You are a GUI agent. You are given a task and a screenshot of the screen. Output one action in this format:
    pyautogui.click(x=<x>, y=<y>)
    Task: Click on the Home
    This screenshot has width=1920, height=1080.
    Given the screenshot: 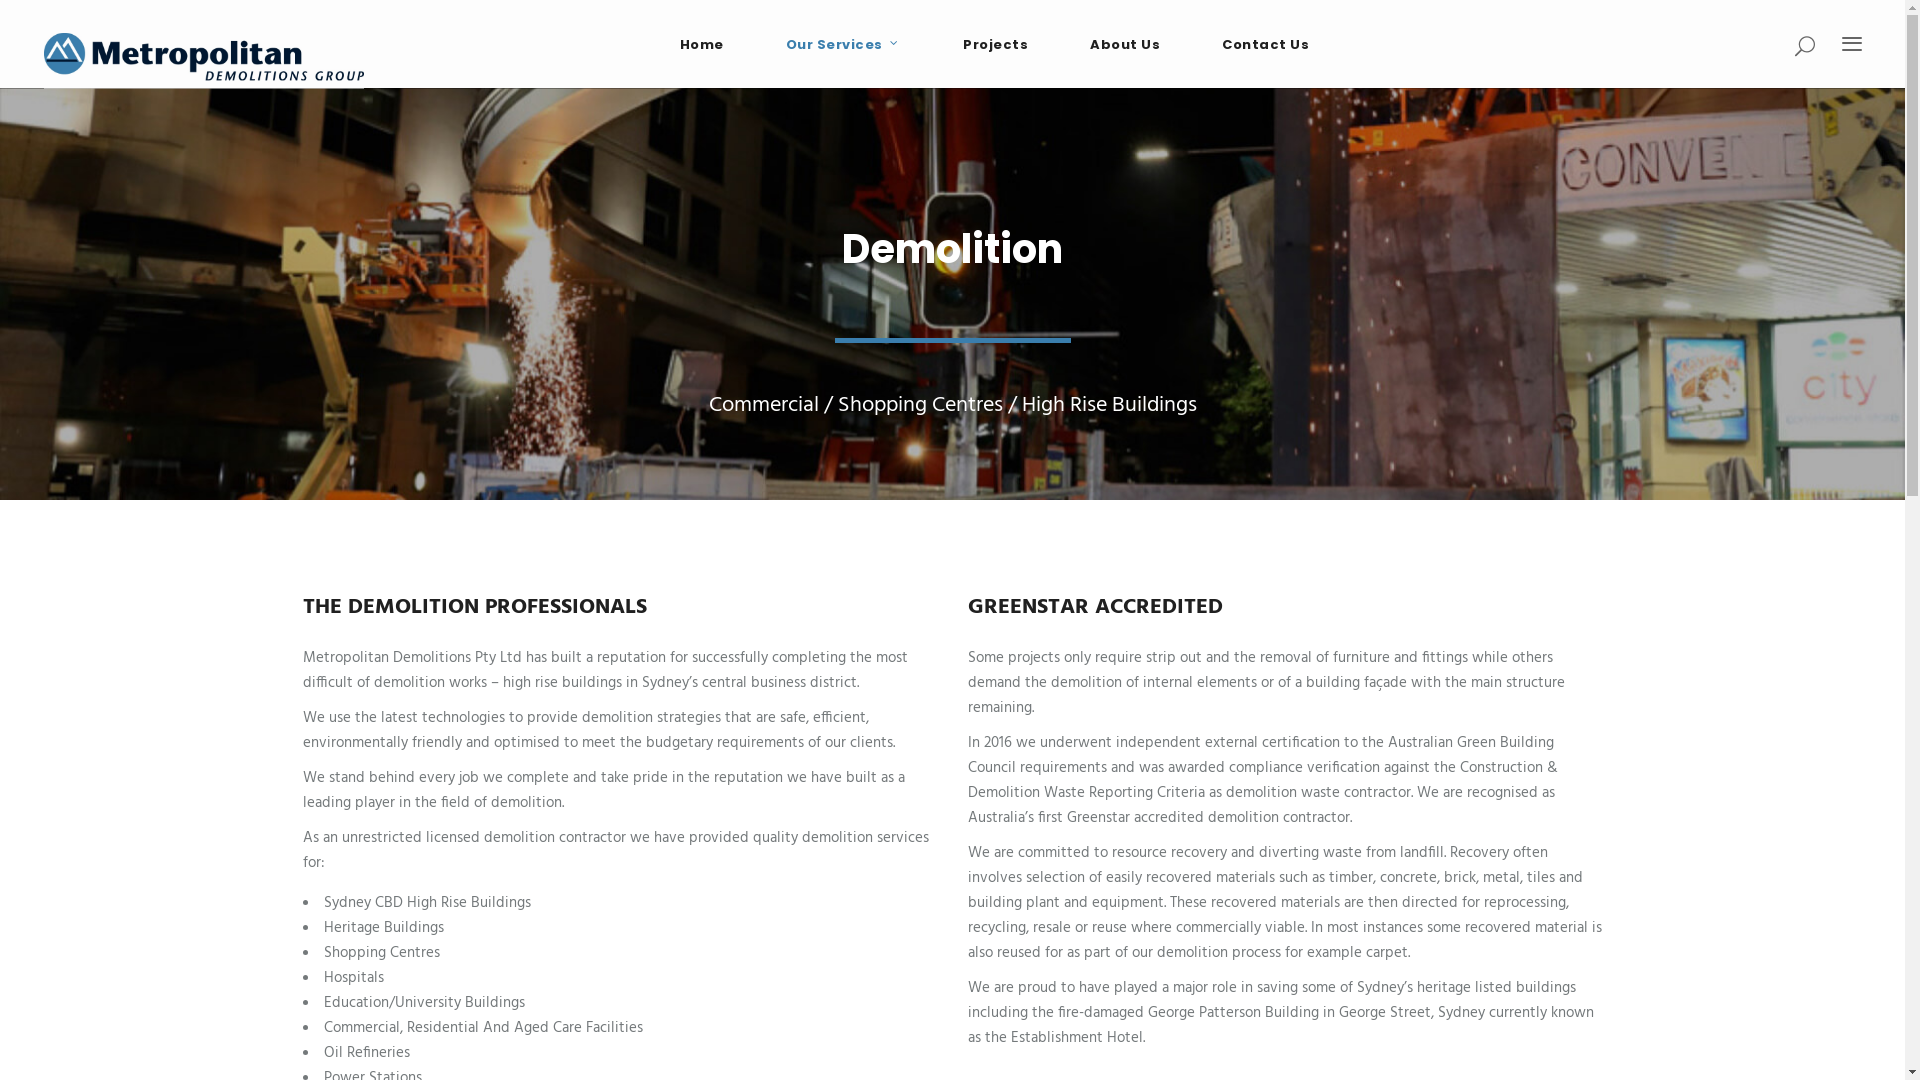 What is the action you would take?
    pyautogui.click(x=702, y=44)
    